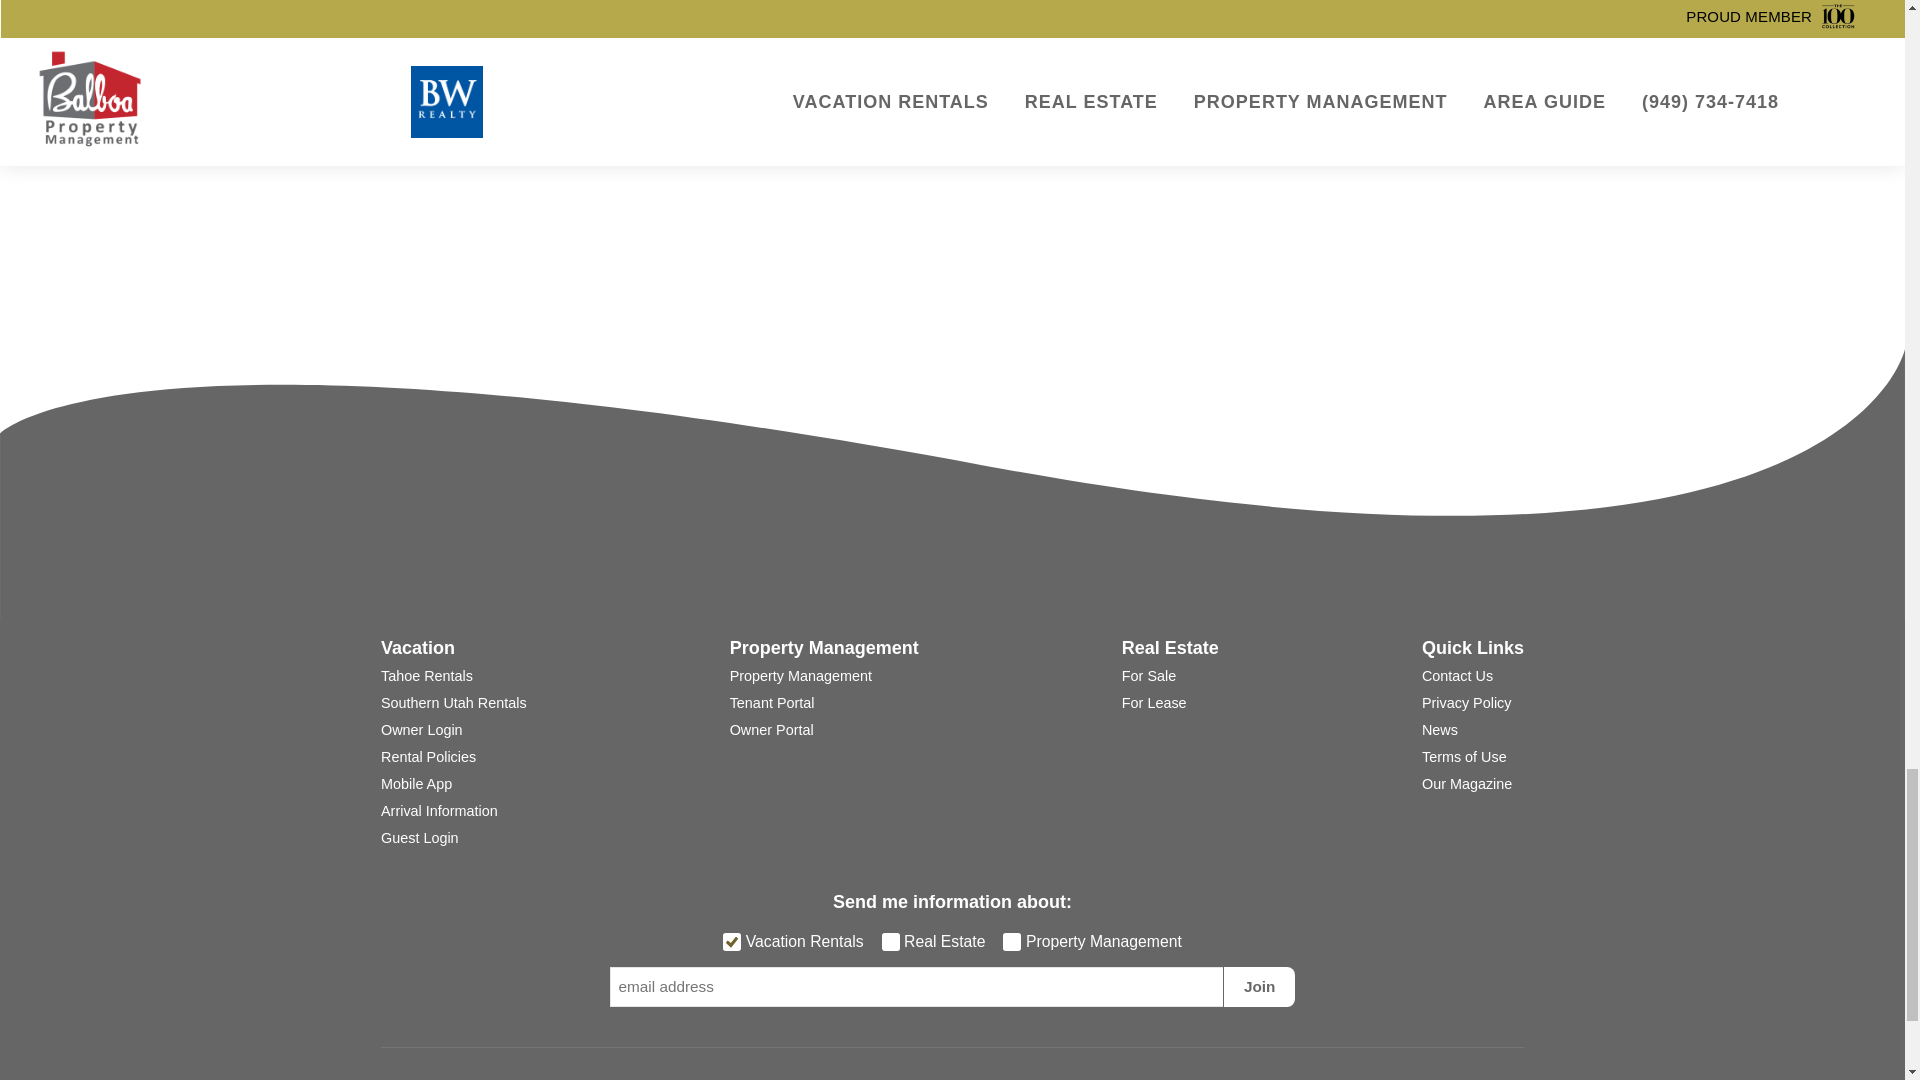 This screenshot has width=1920, height=1080. Describe the element at coordinates (890, 942) in the screenshot. I see `on` at that location.